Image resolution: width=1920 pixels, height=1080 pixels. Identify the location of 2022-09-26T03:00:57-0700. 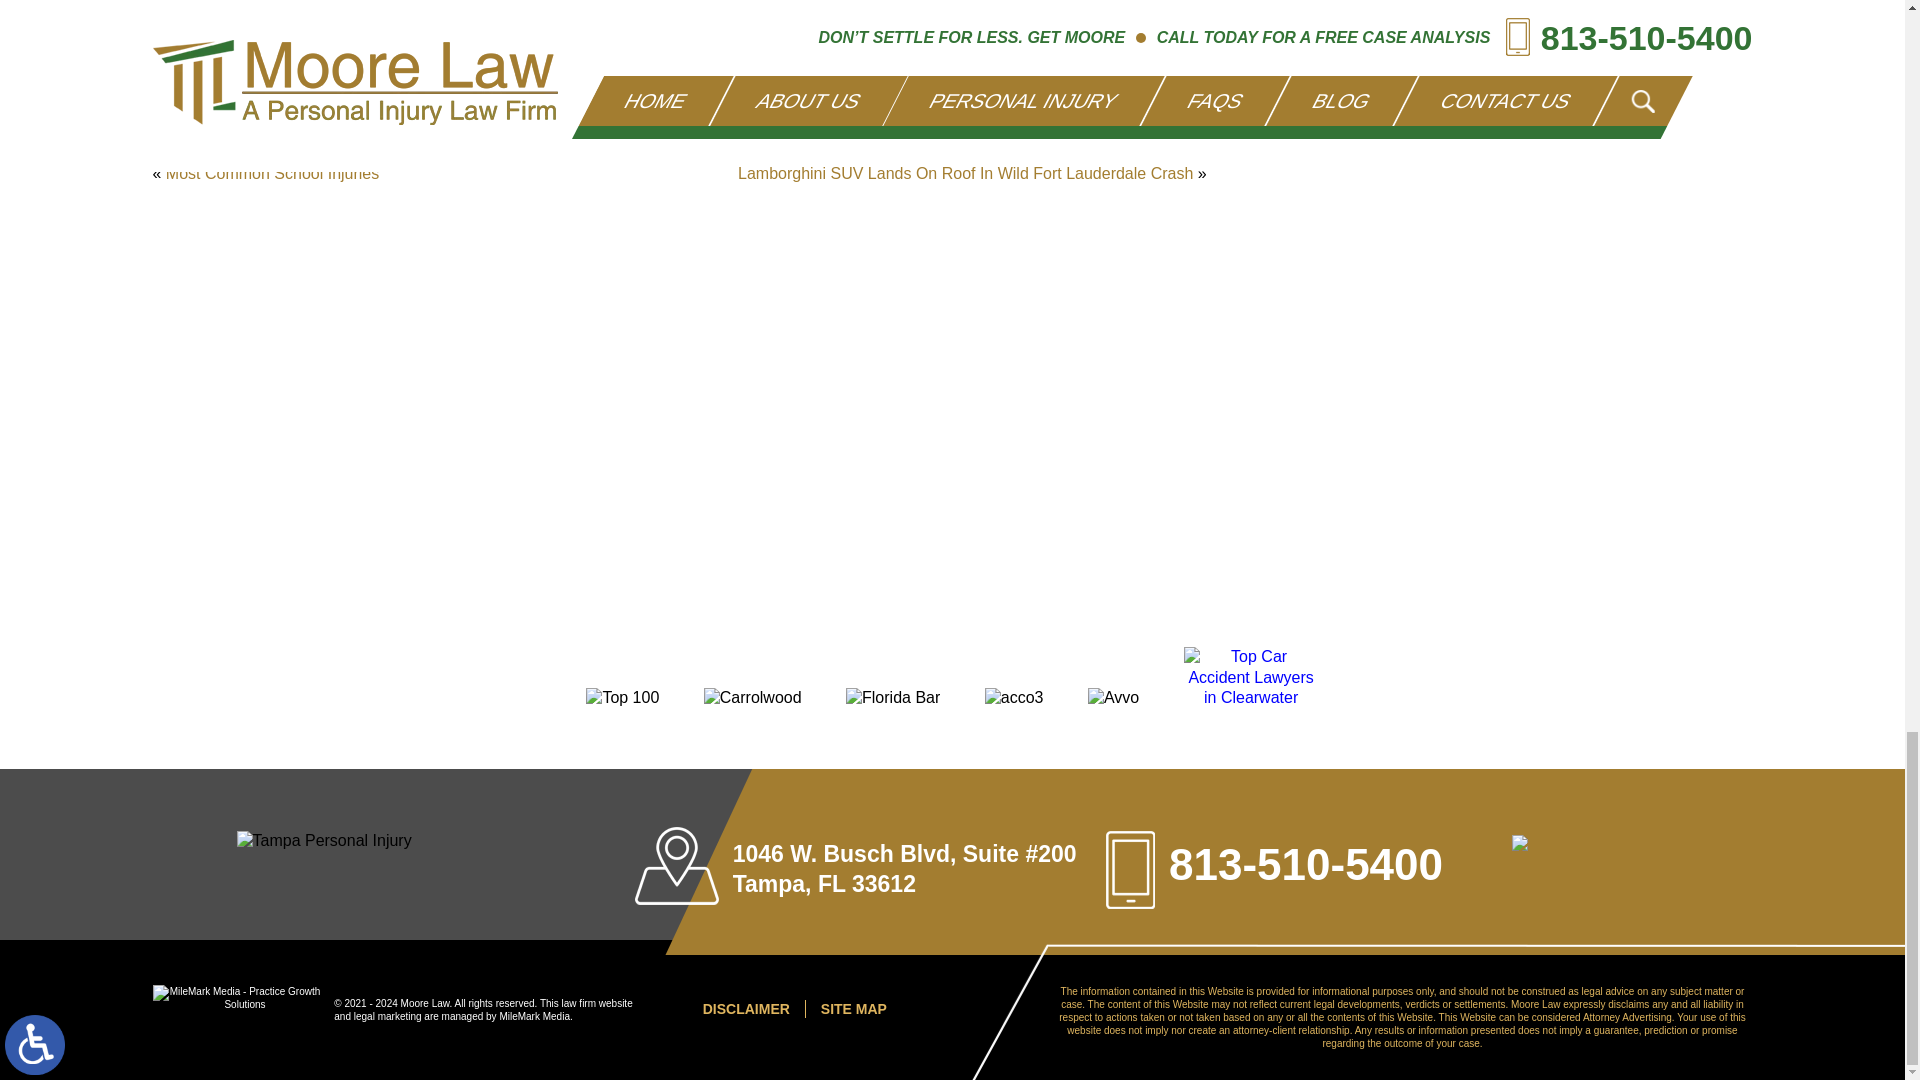
(390, 138).